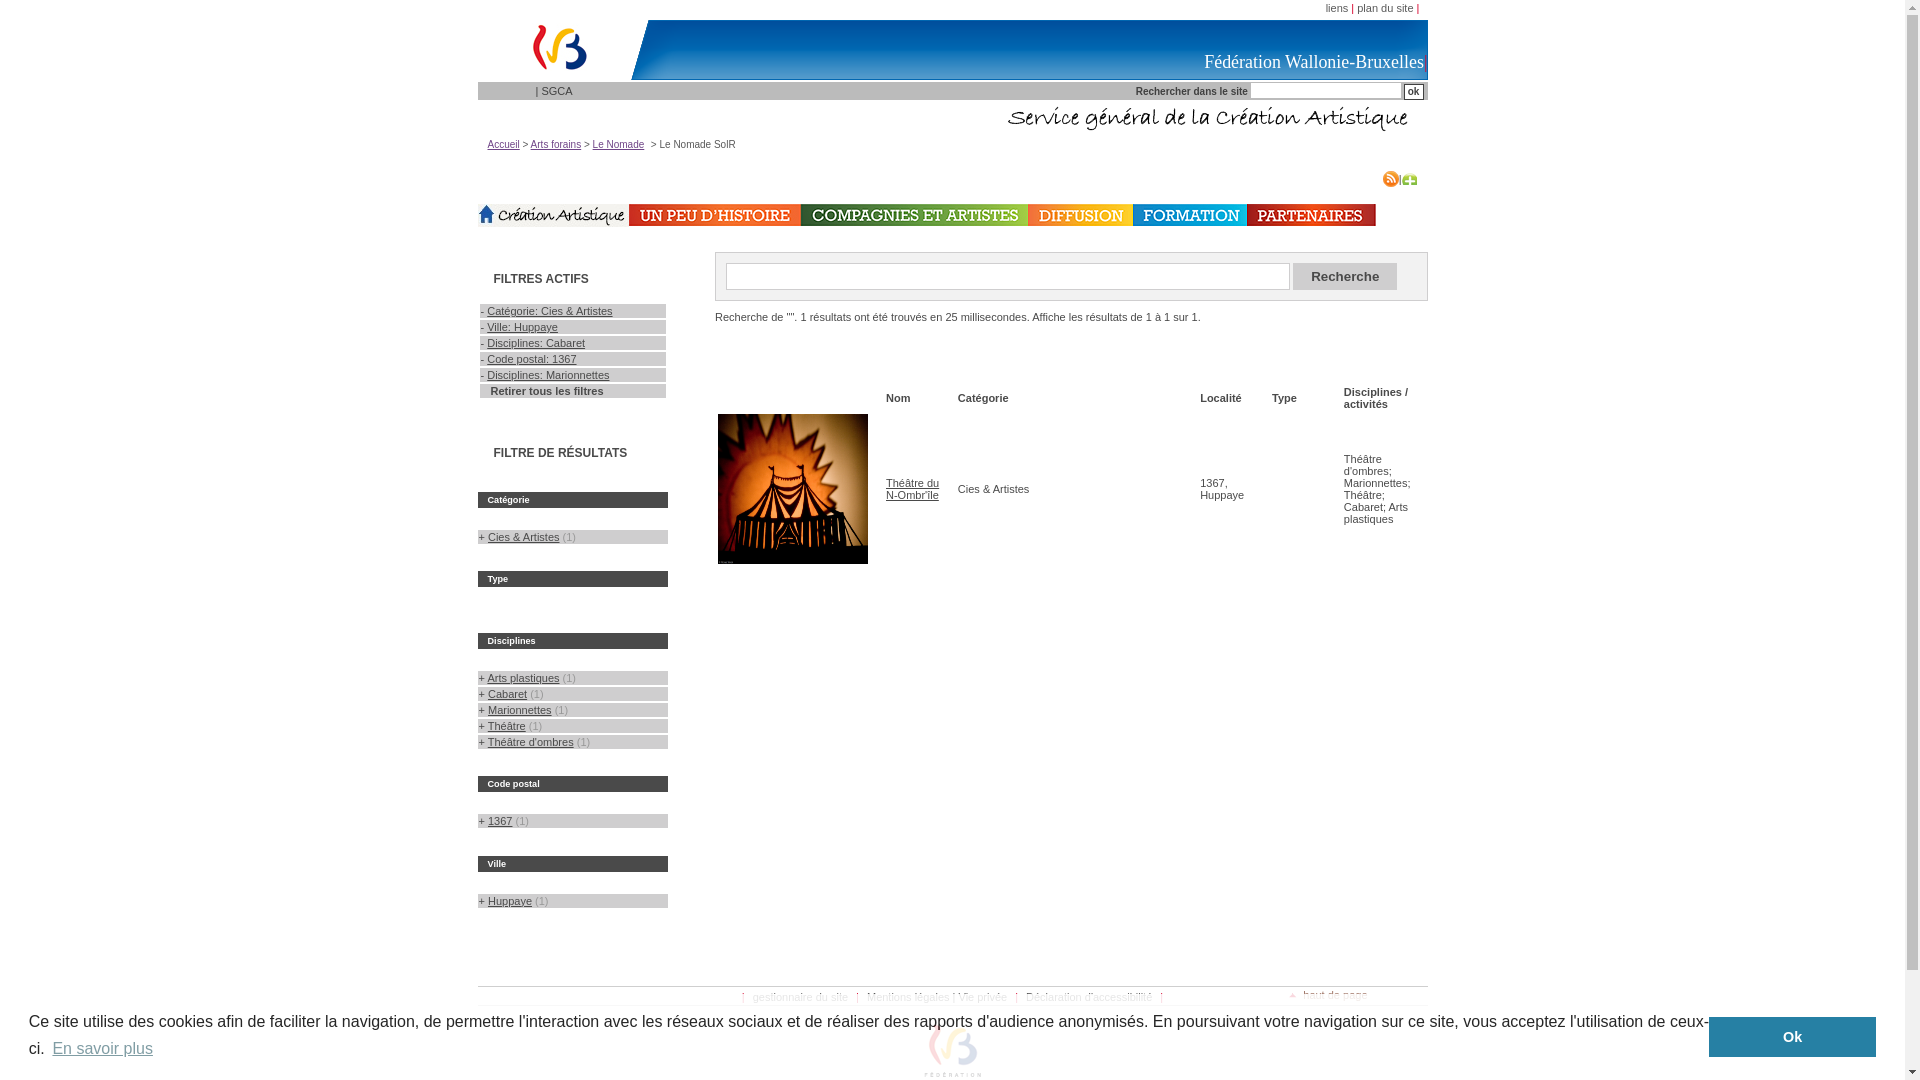 Image resolution: width=1920 pixels, height=1080 pixels. I want to click on gestionnaire du site, so click(800, 997).